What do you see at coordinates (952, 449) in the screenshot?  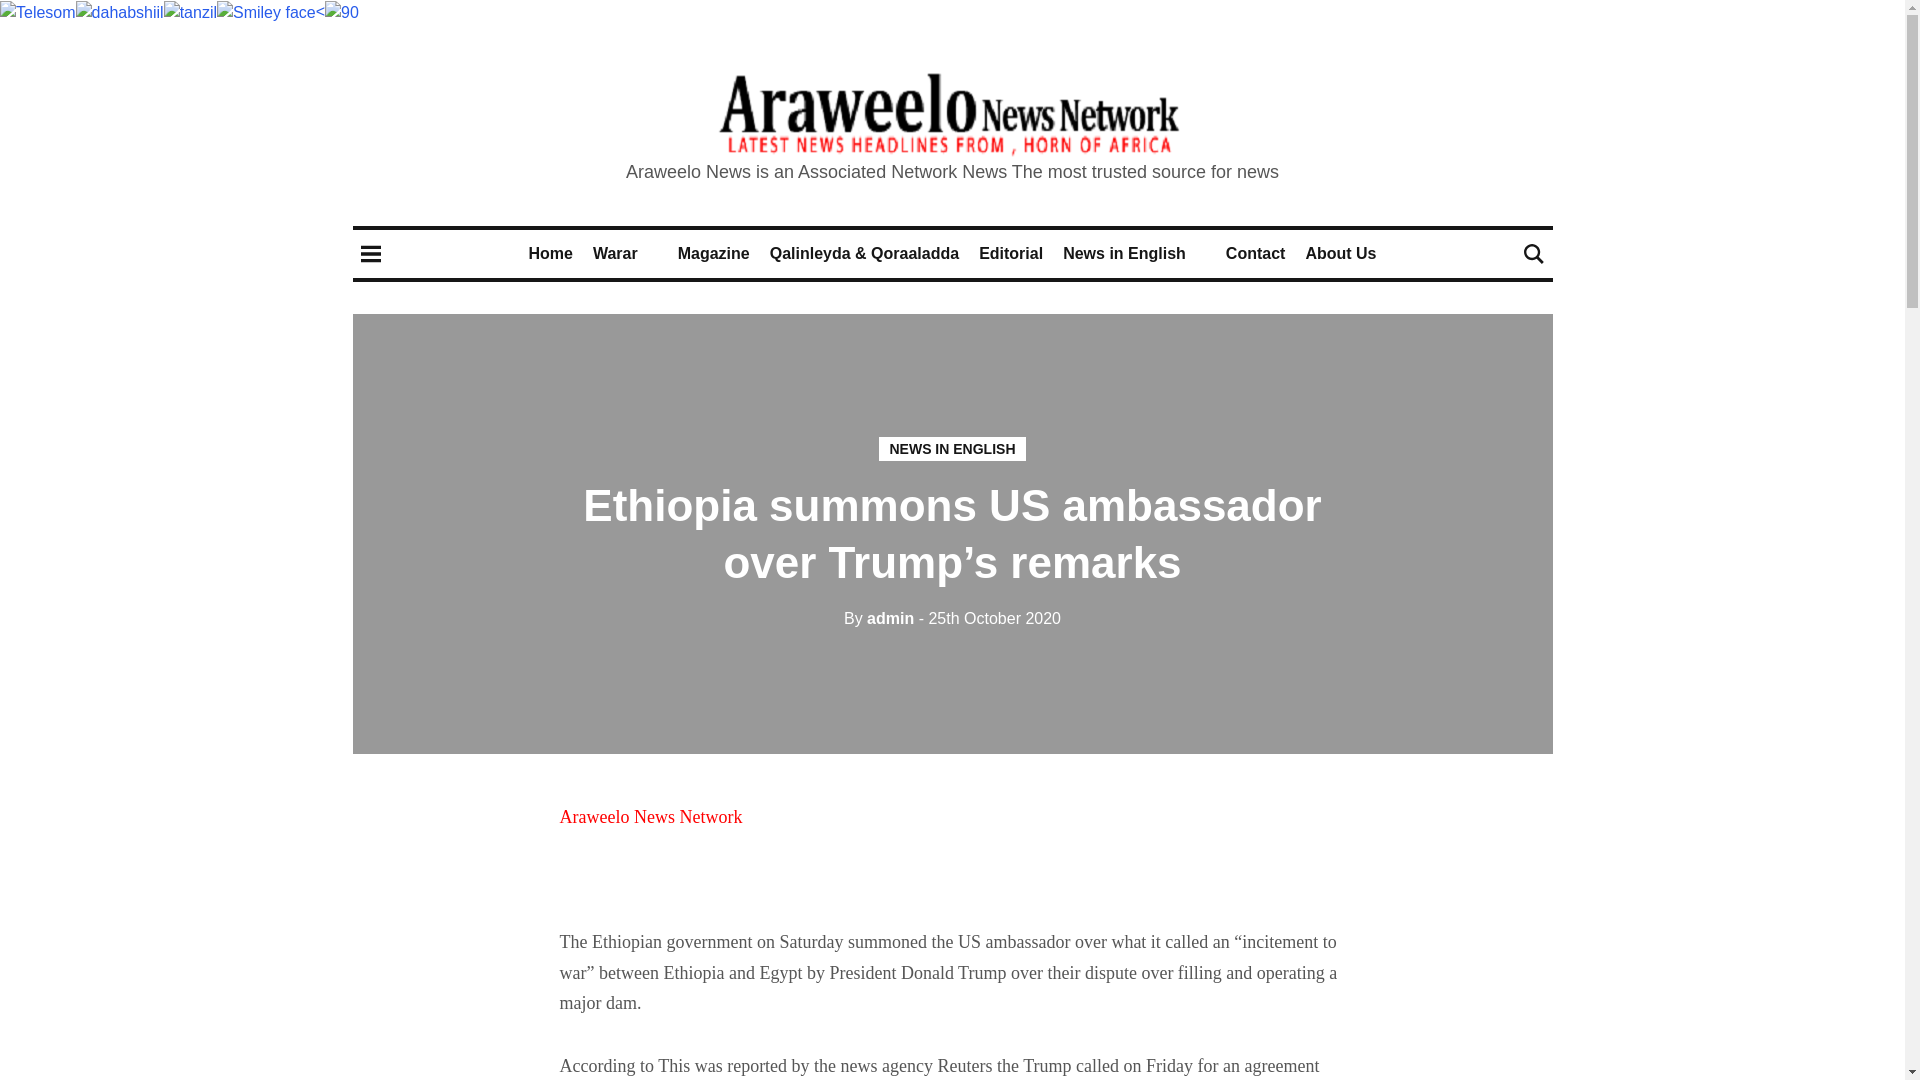 I see `NEWS IN ENGLISH` at bounding box center [952, 449].